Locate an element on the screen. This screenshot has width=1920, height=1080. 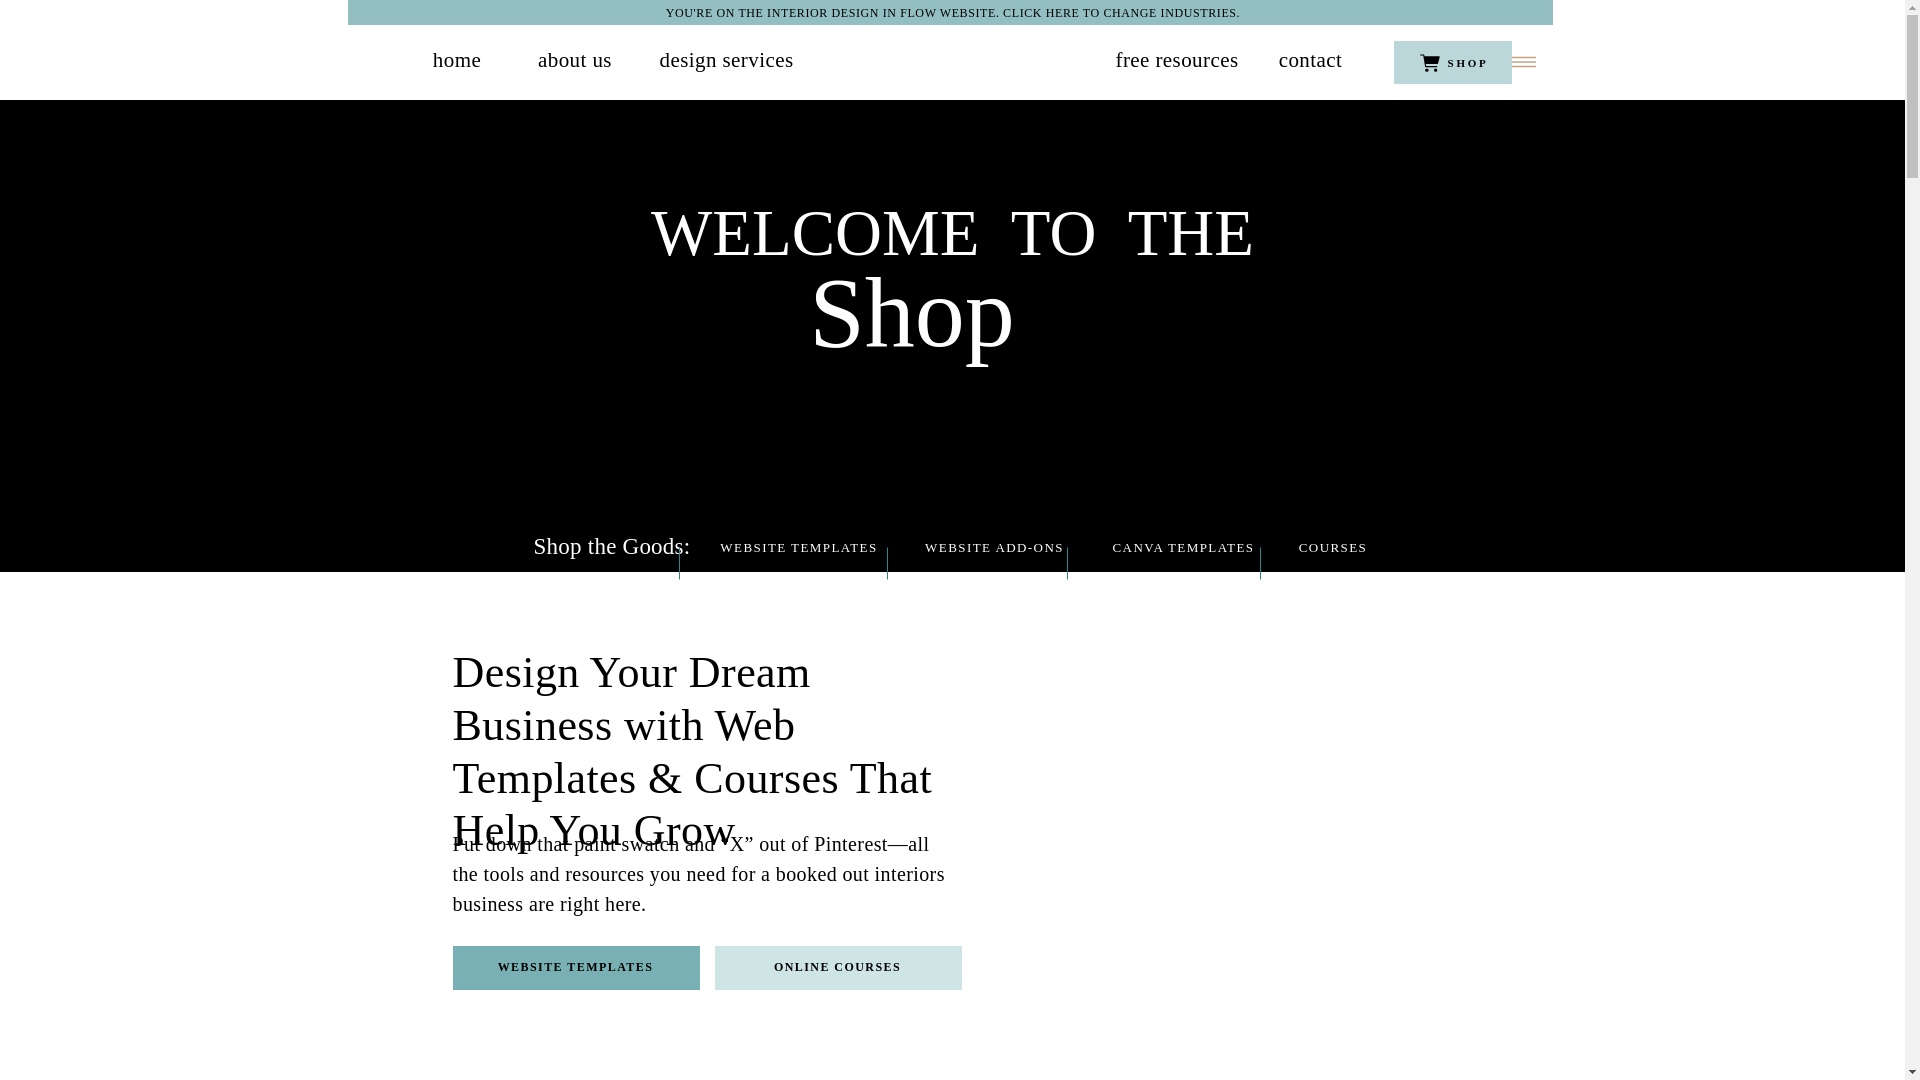
SHOP is located at coordinates (1468, 63).